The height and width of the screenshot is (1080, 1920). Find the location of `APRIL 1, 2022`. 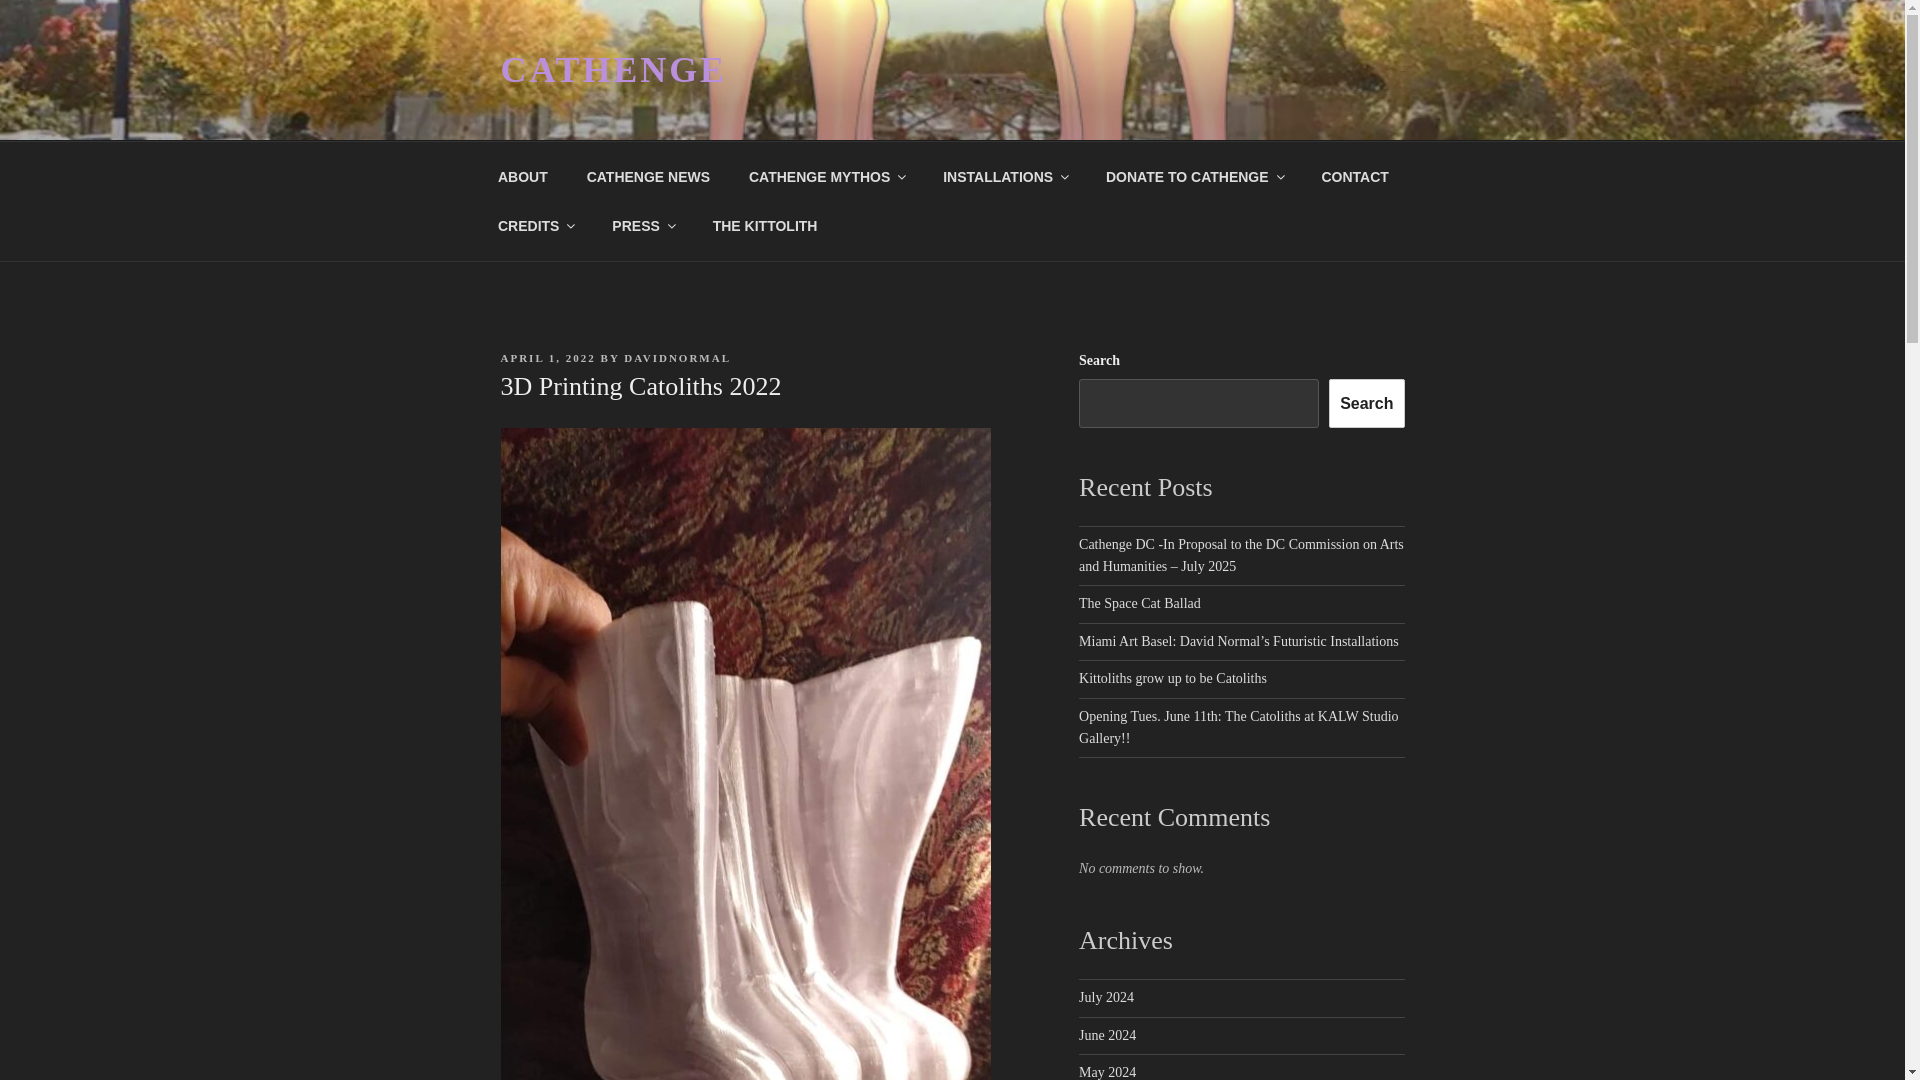

APRIL 1, 2022 is located at coordinates (547, 358).